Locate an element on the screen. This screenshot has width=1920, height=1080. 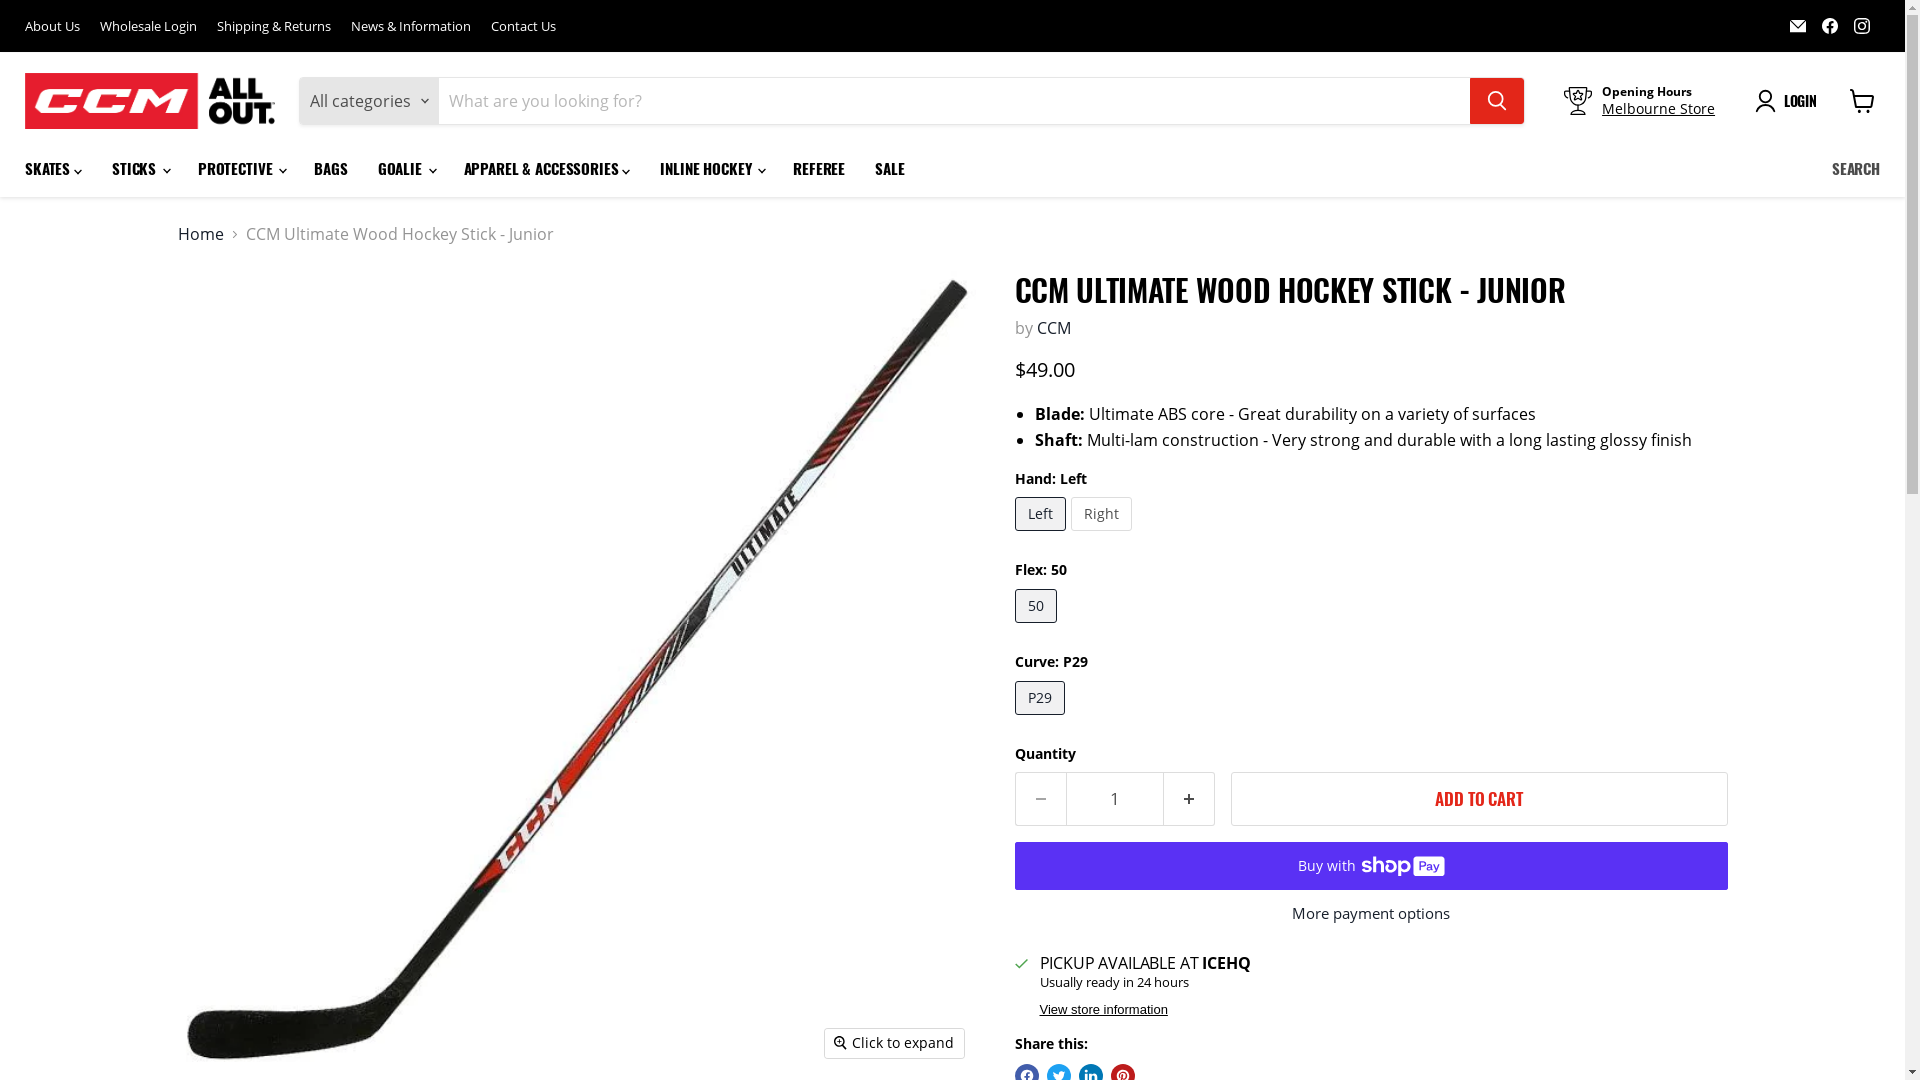
Find us on Facebook is located at coordinates (1830, 26).